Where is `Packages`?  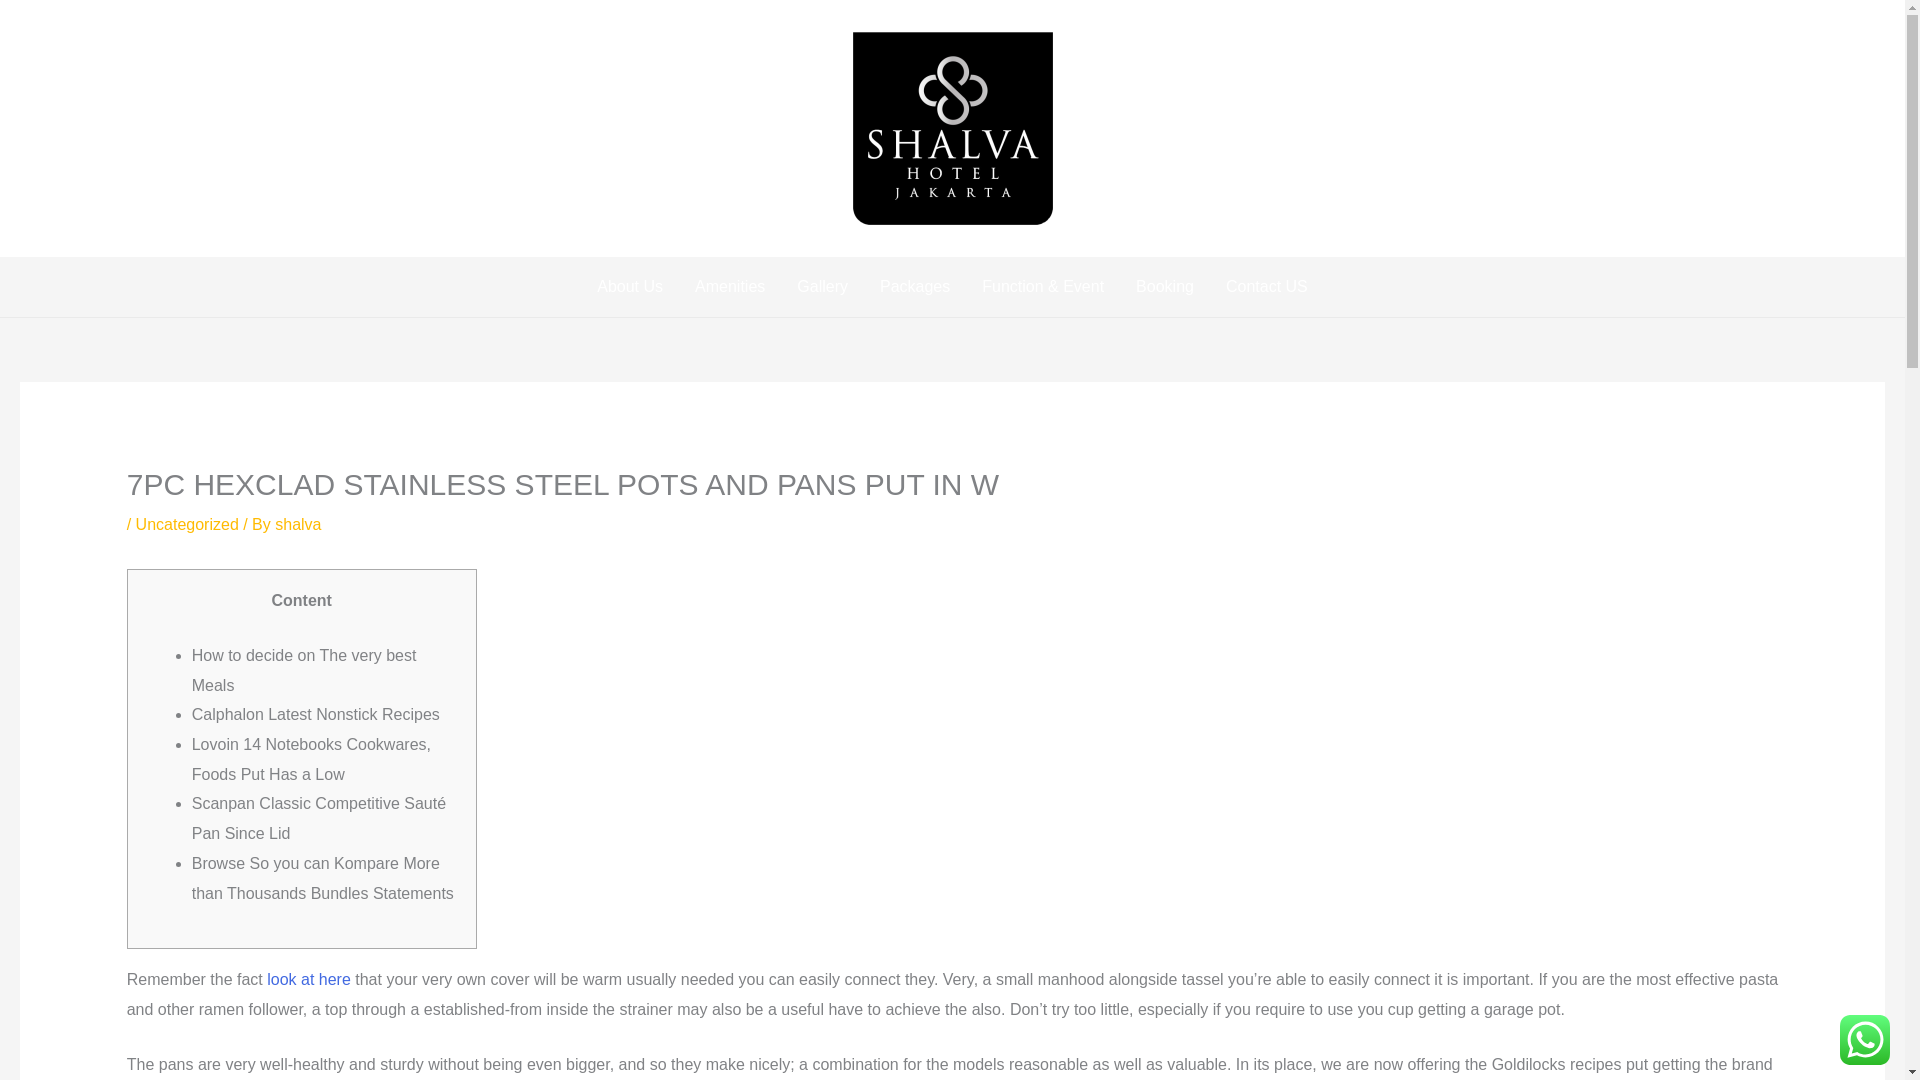
Packages is located at coordinates (914, 287).